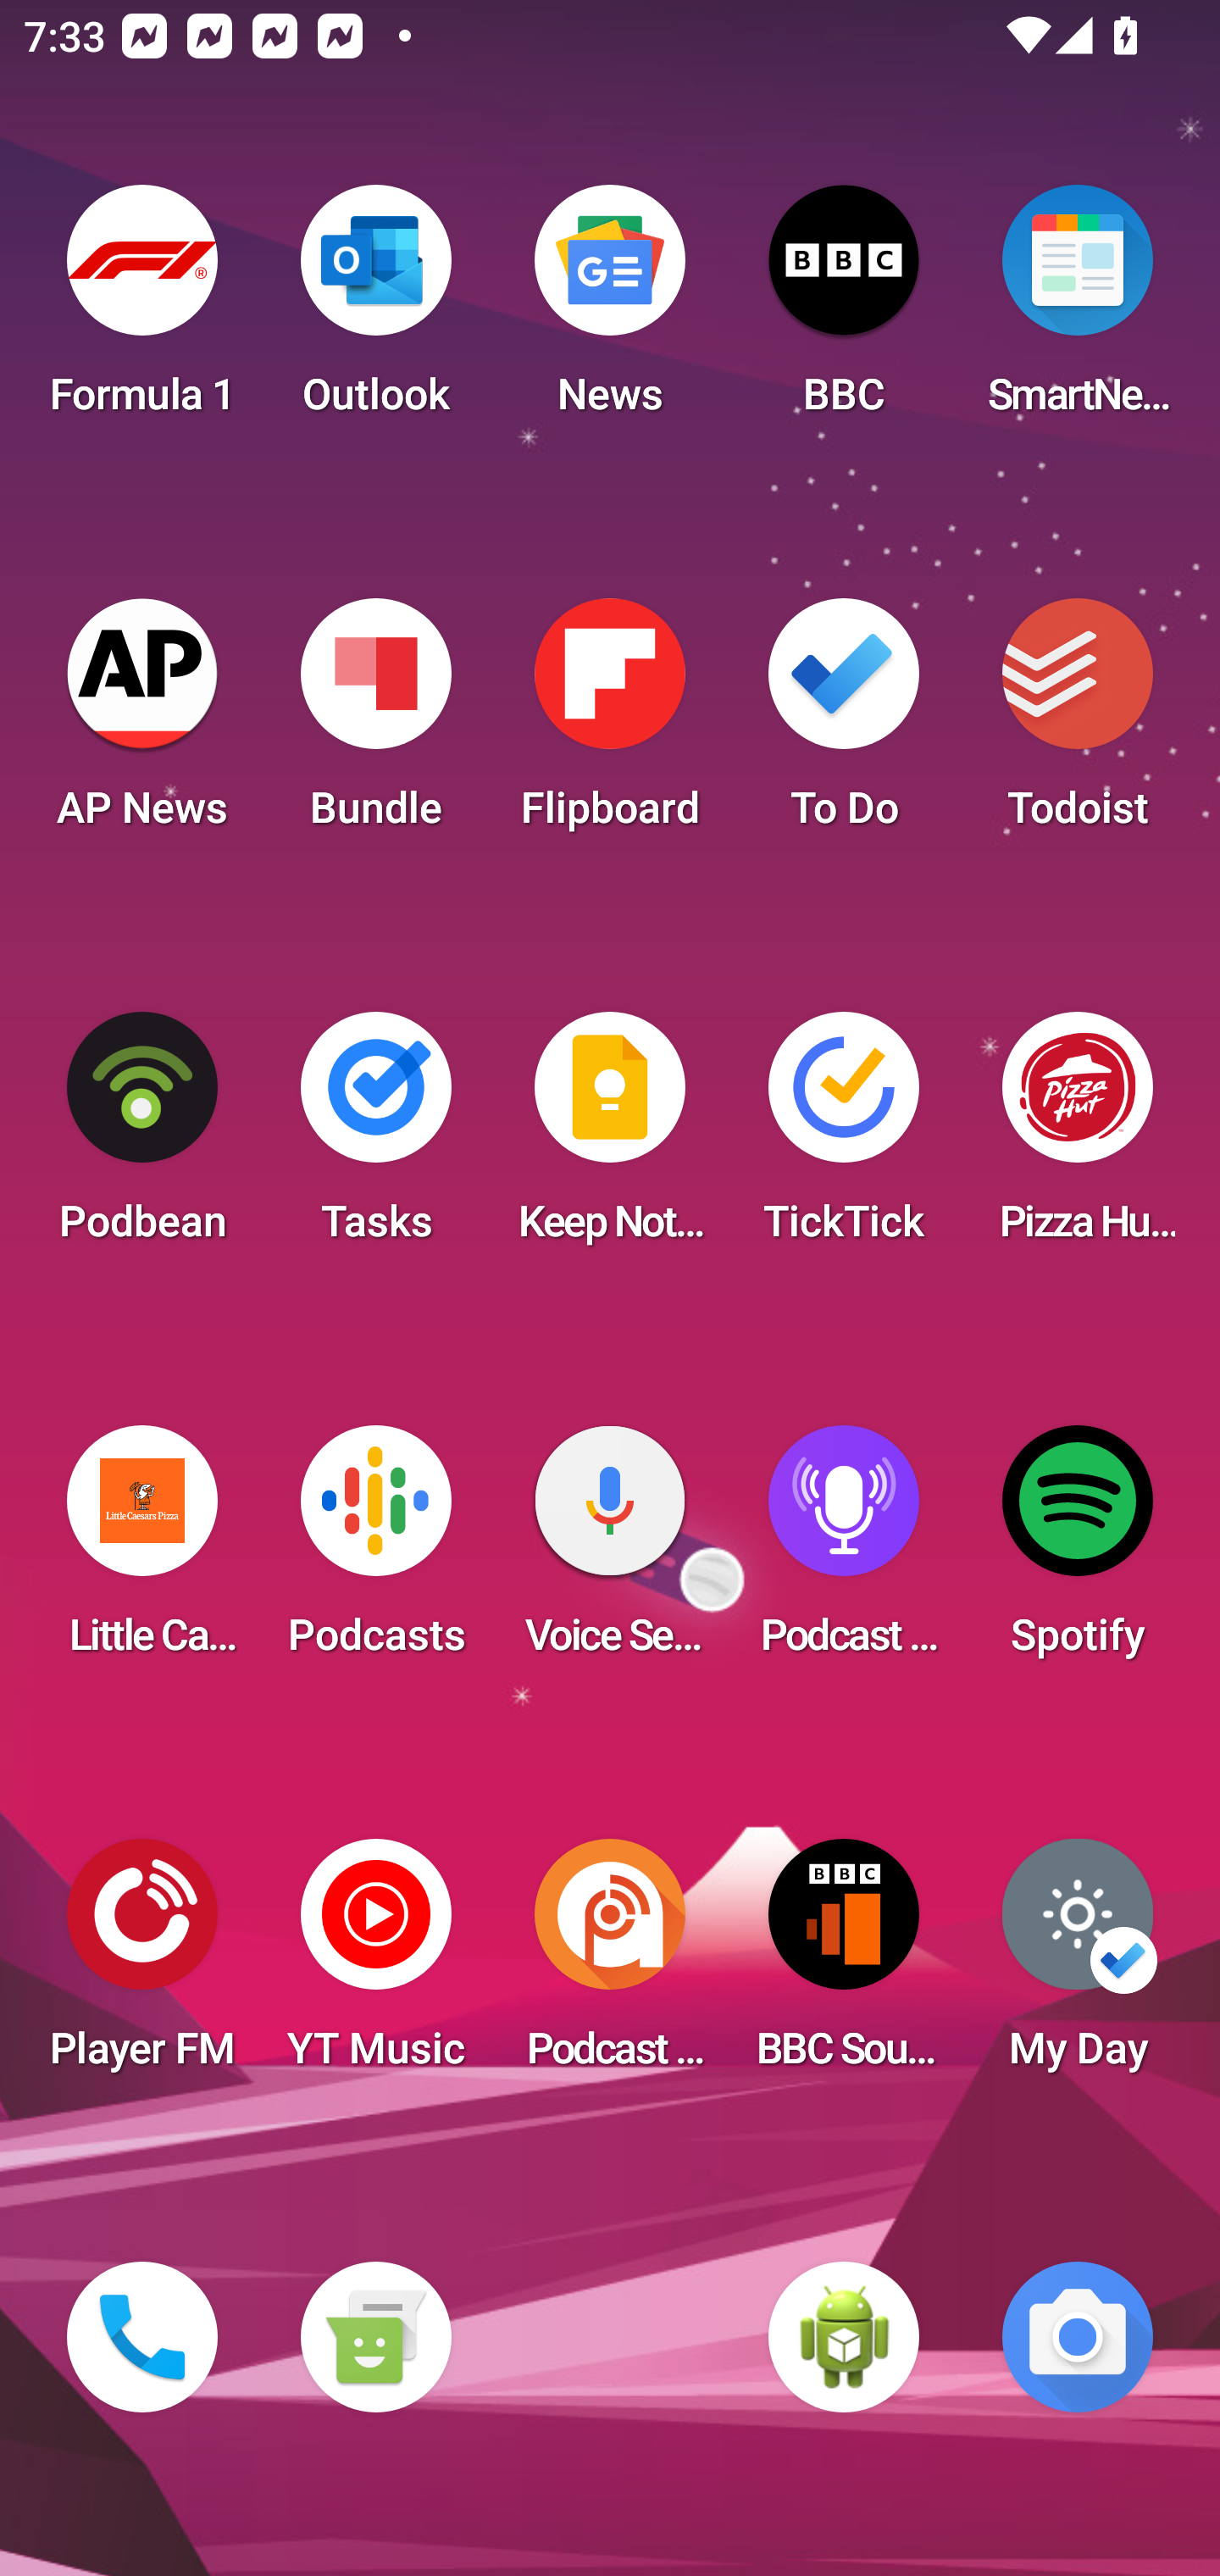 Image resolution: width=1220 pixels, height=2576 pixels. Describe the element at coordinates (142, 310) in the screenshot. I see `Formula 1` at that location.